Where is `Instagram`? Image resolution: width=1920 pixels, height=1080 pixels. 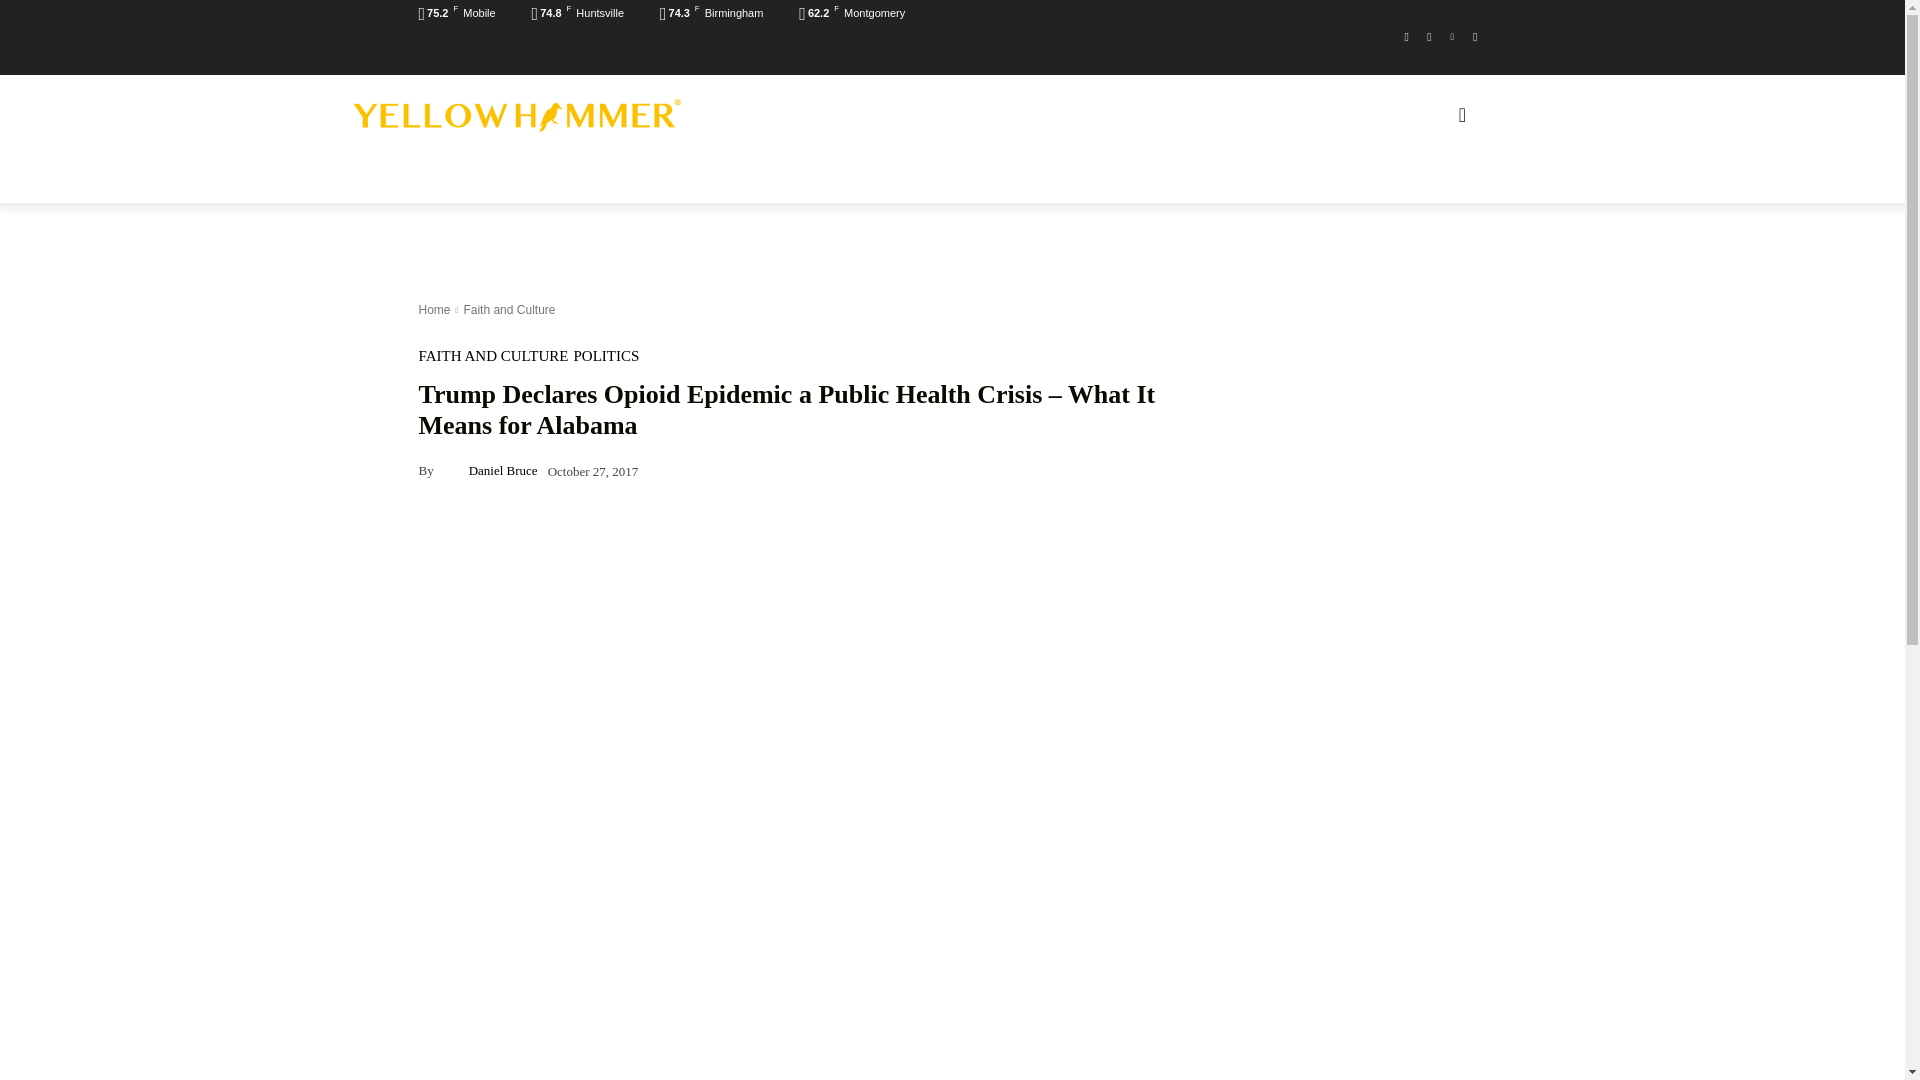 Instagram is located at coordinates (1430, 36).